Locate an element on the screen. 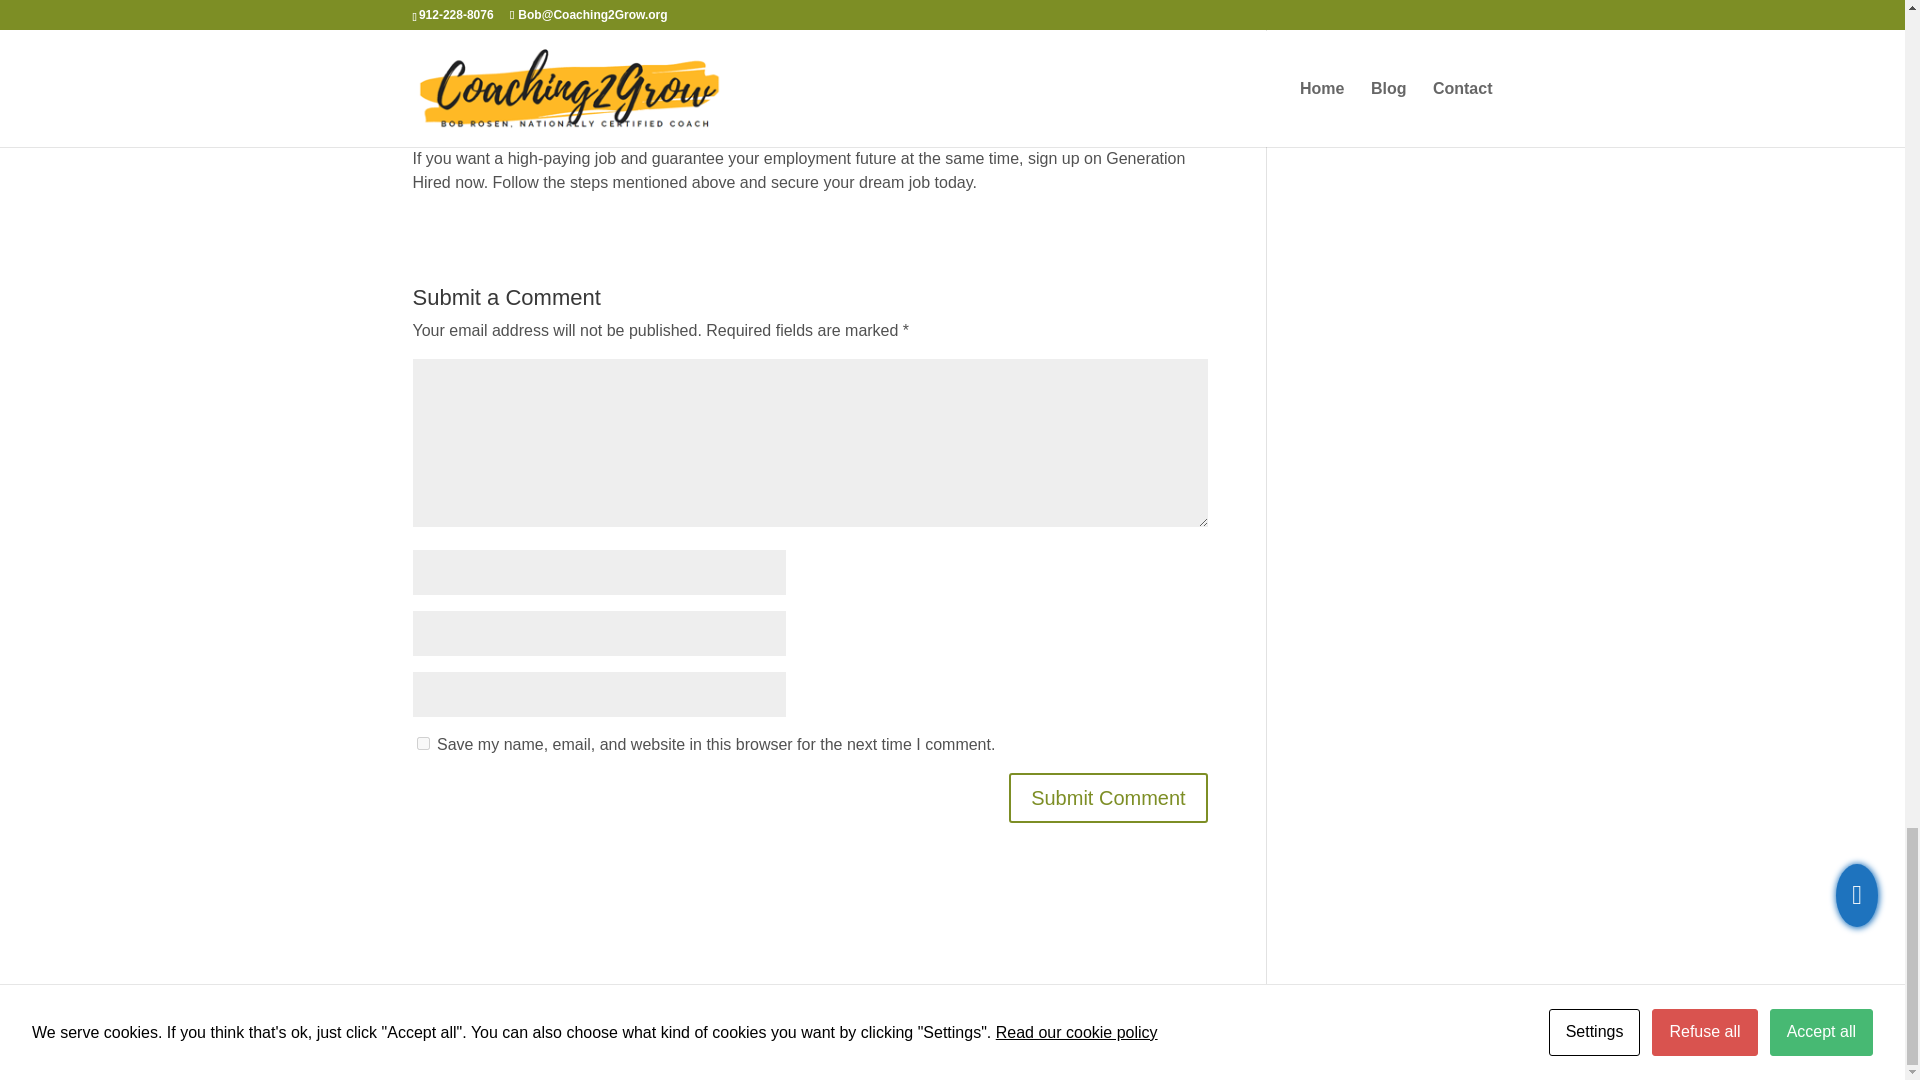  Follow on Facebook is located at coordinates (1396, 1040).